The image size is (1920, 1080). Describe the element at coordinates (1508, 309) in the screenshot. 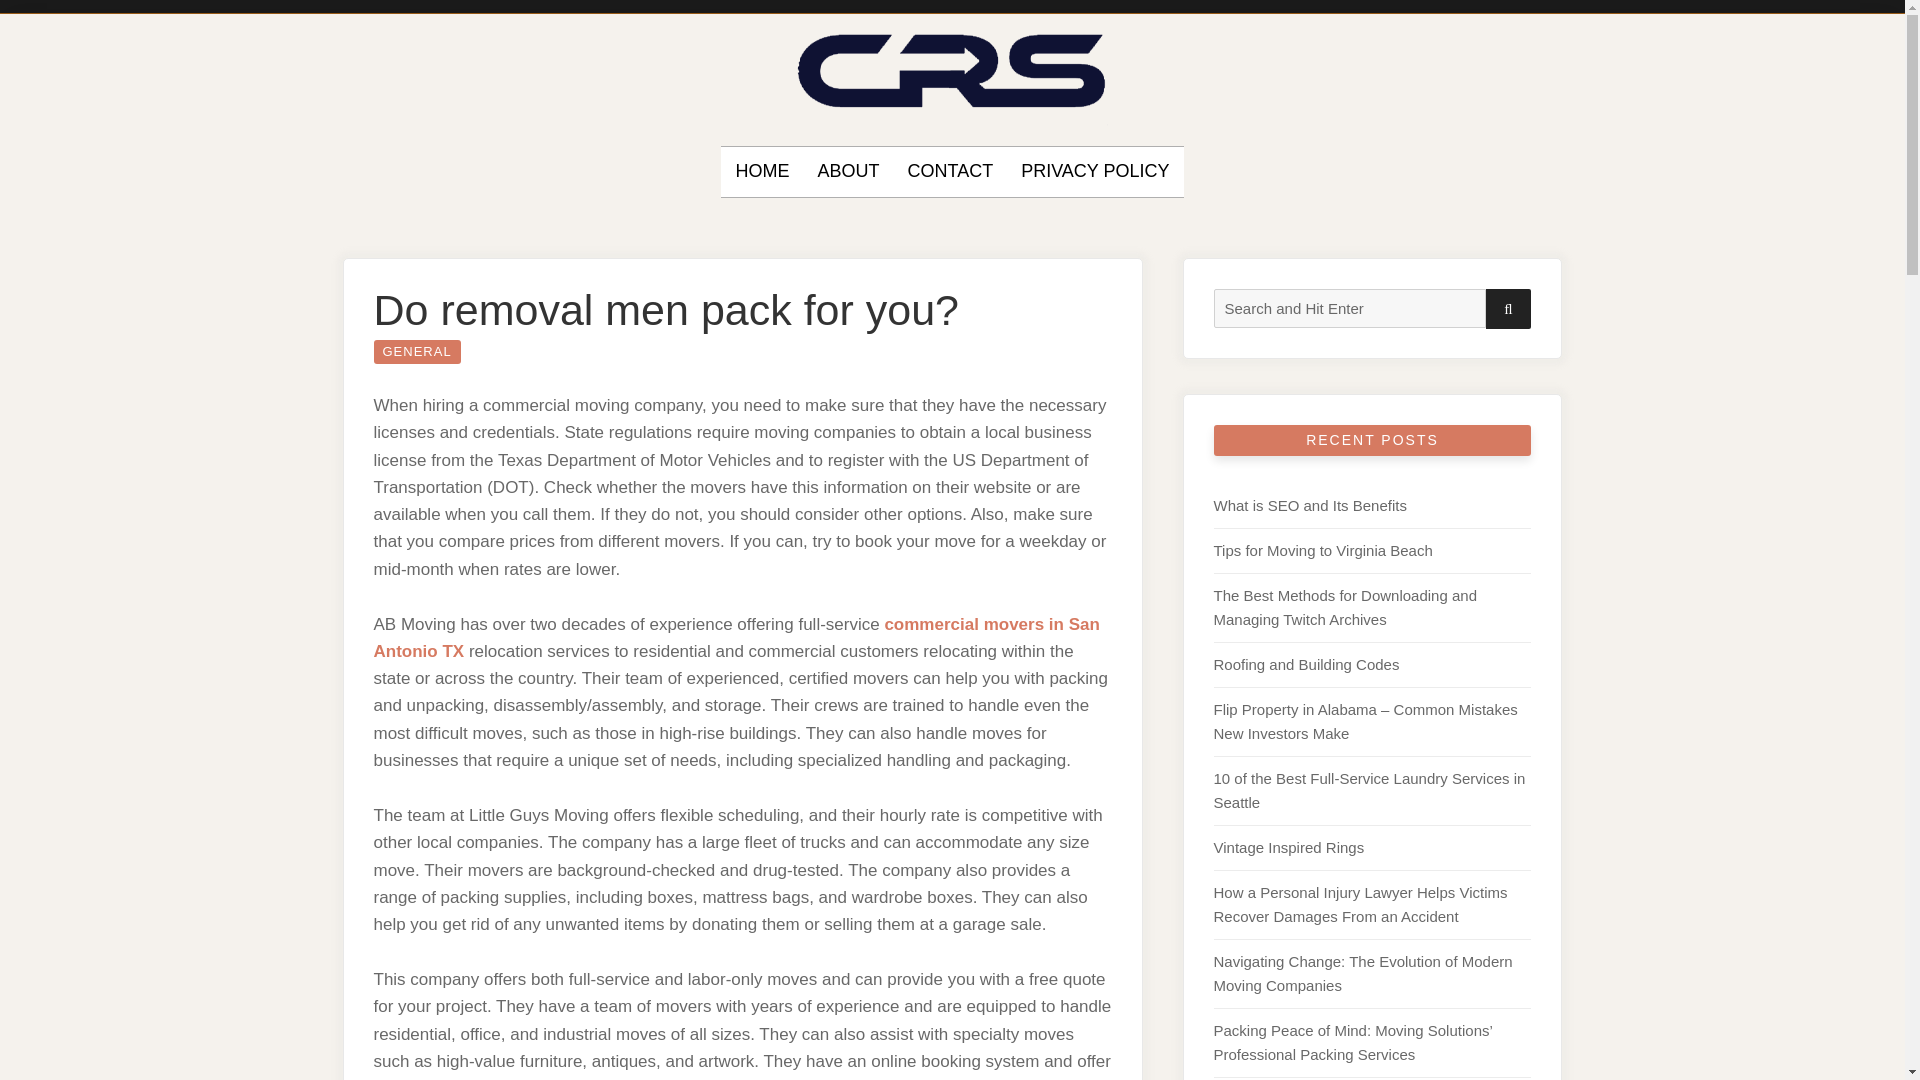

I see `SEARCH` at that location.